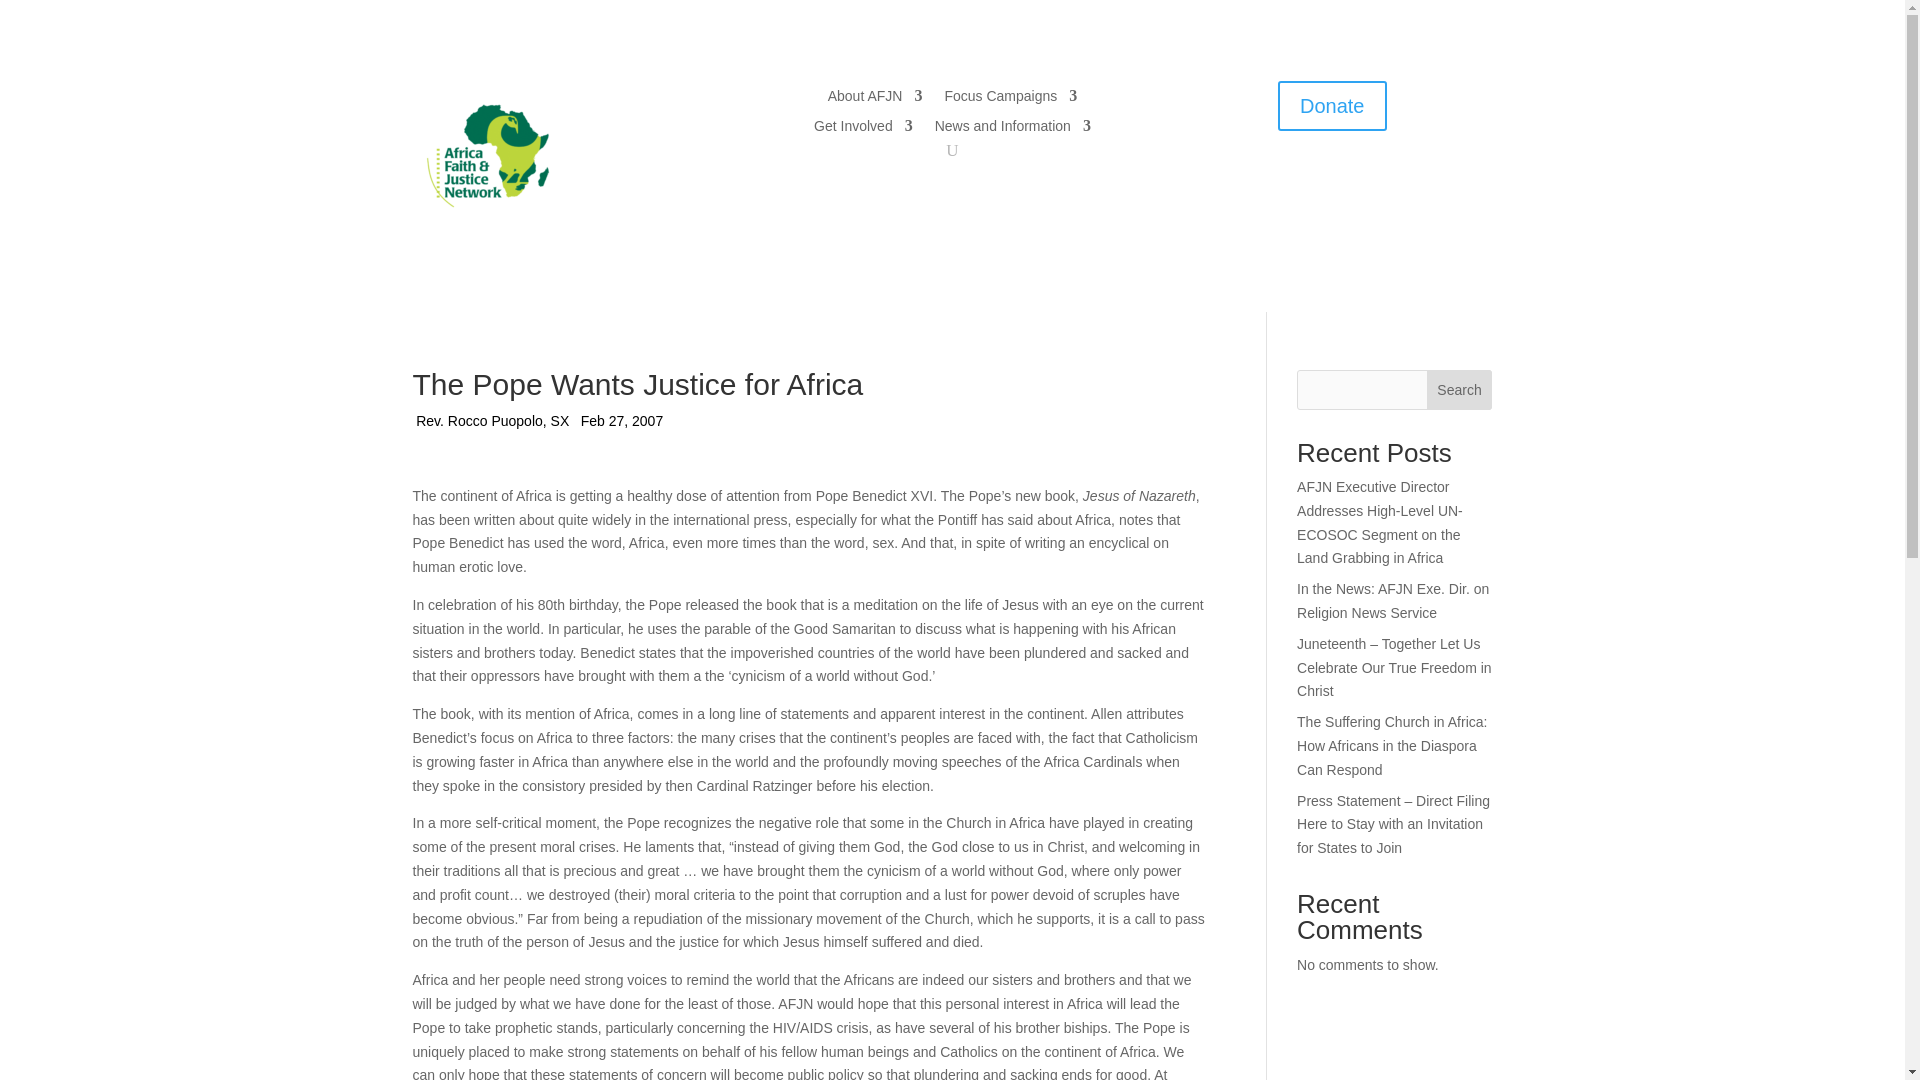  Describe the element at coordinates (1010, 100) in the screenshot. I see `Focus Campaigns` at that location.